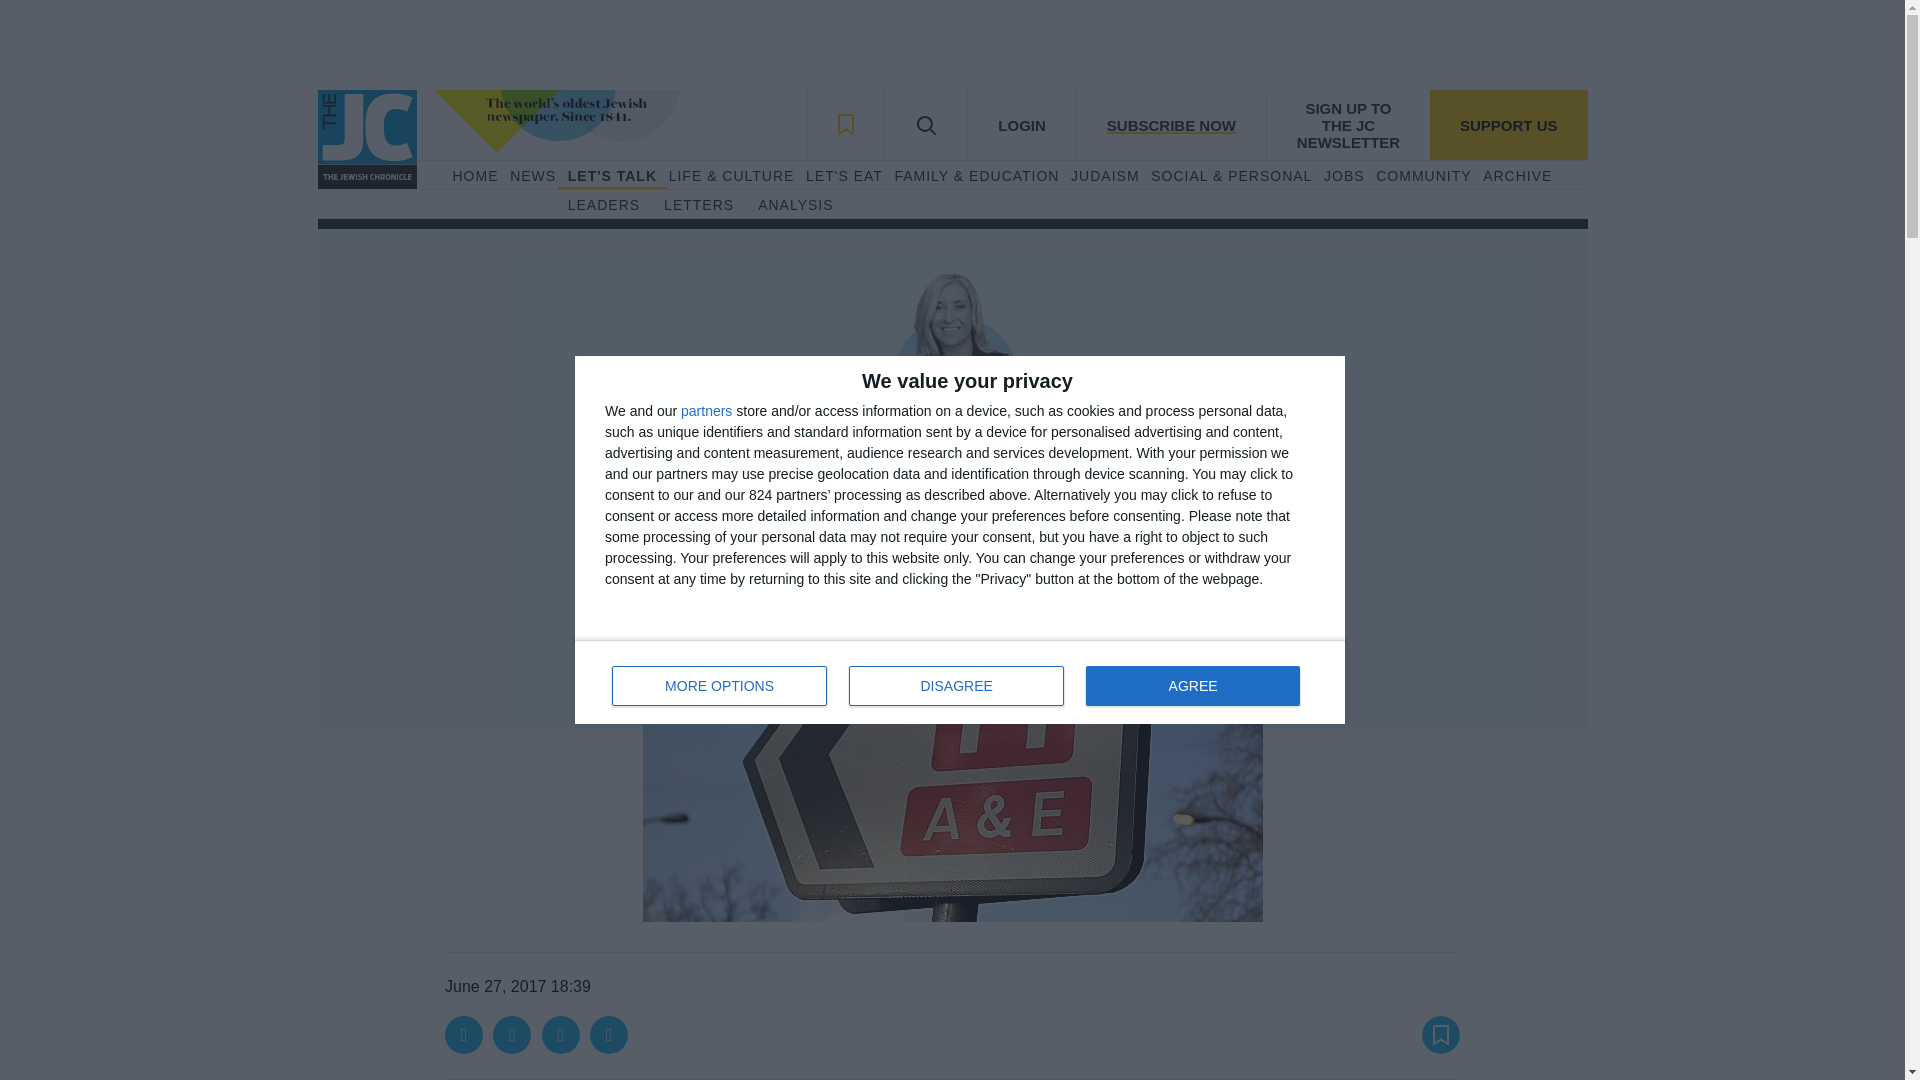  What do you see at coordinates (604, 206) in the screenshot?
I see `LEADERS` at bounding box center [604, 206].